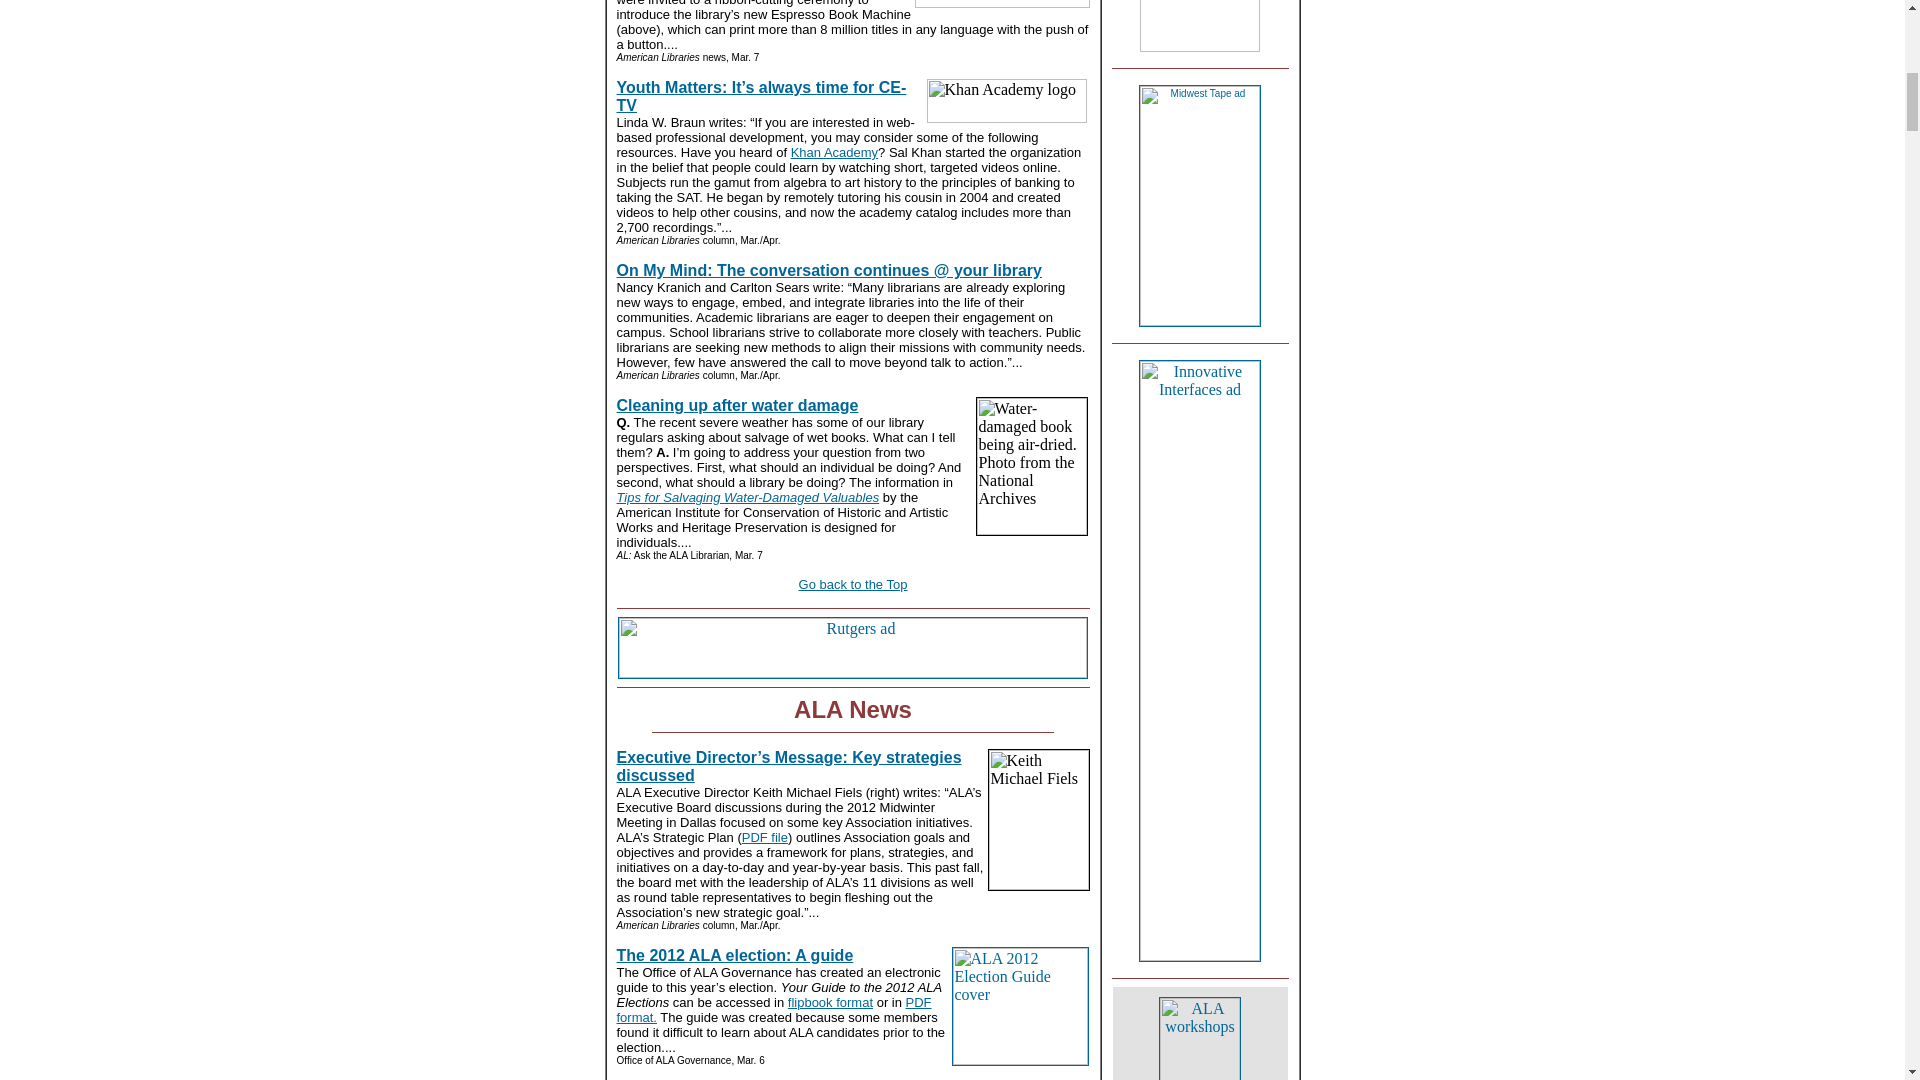 This screenshot has width=1920, height=1080. What do you see at coordinates (853, 648) in the screenshot?
I see `Rutgers ad` at bounding box center [853, 648].